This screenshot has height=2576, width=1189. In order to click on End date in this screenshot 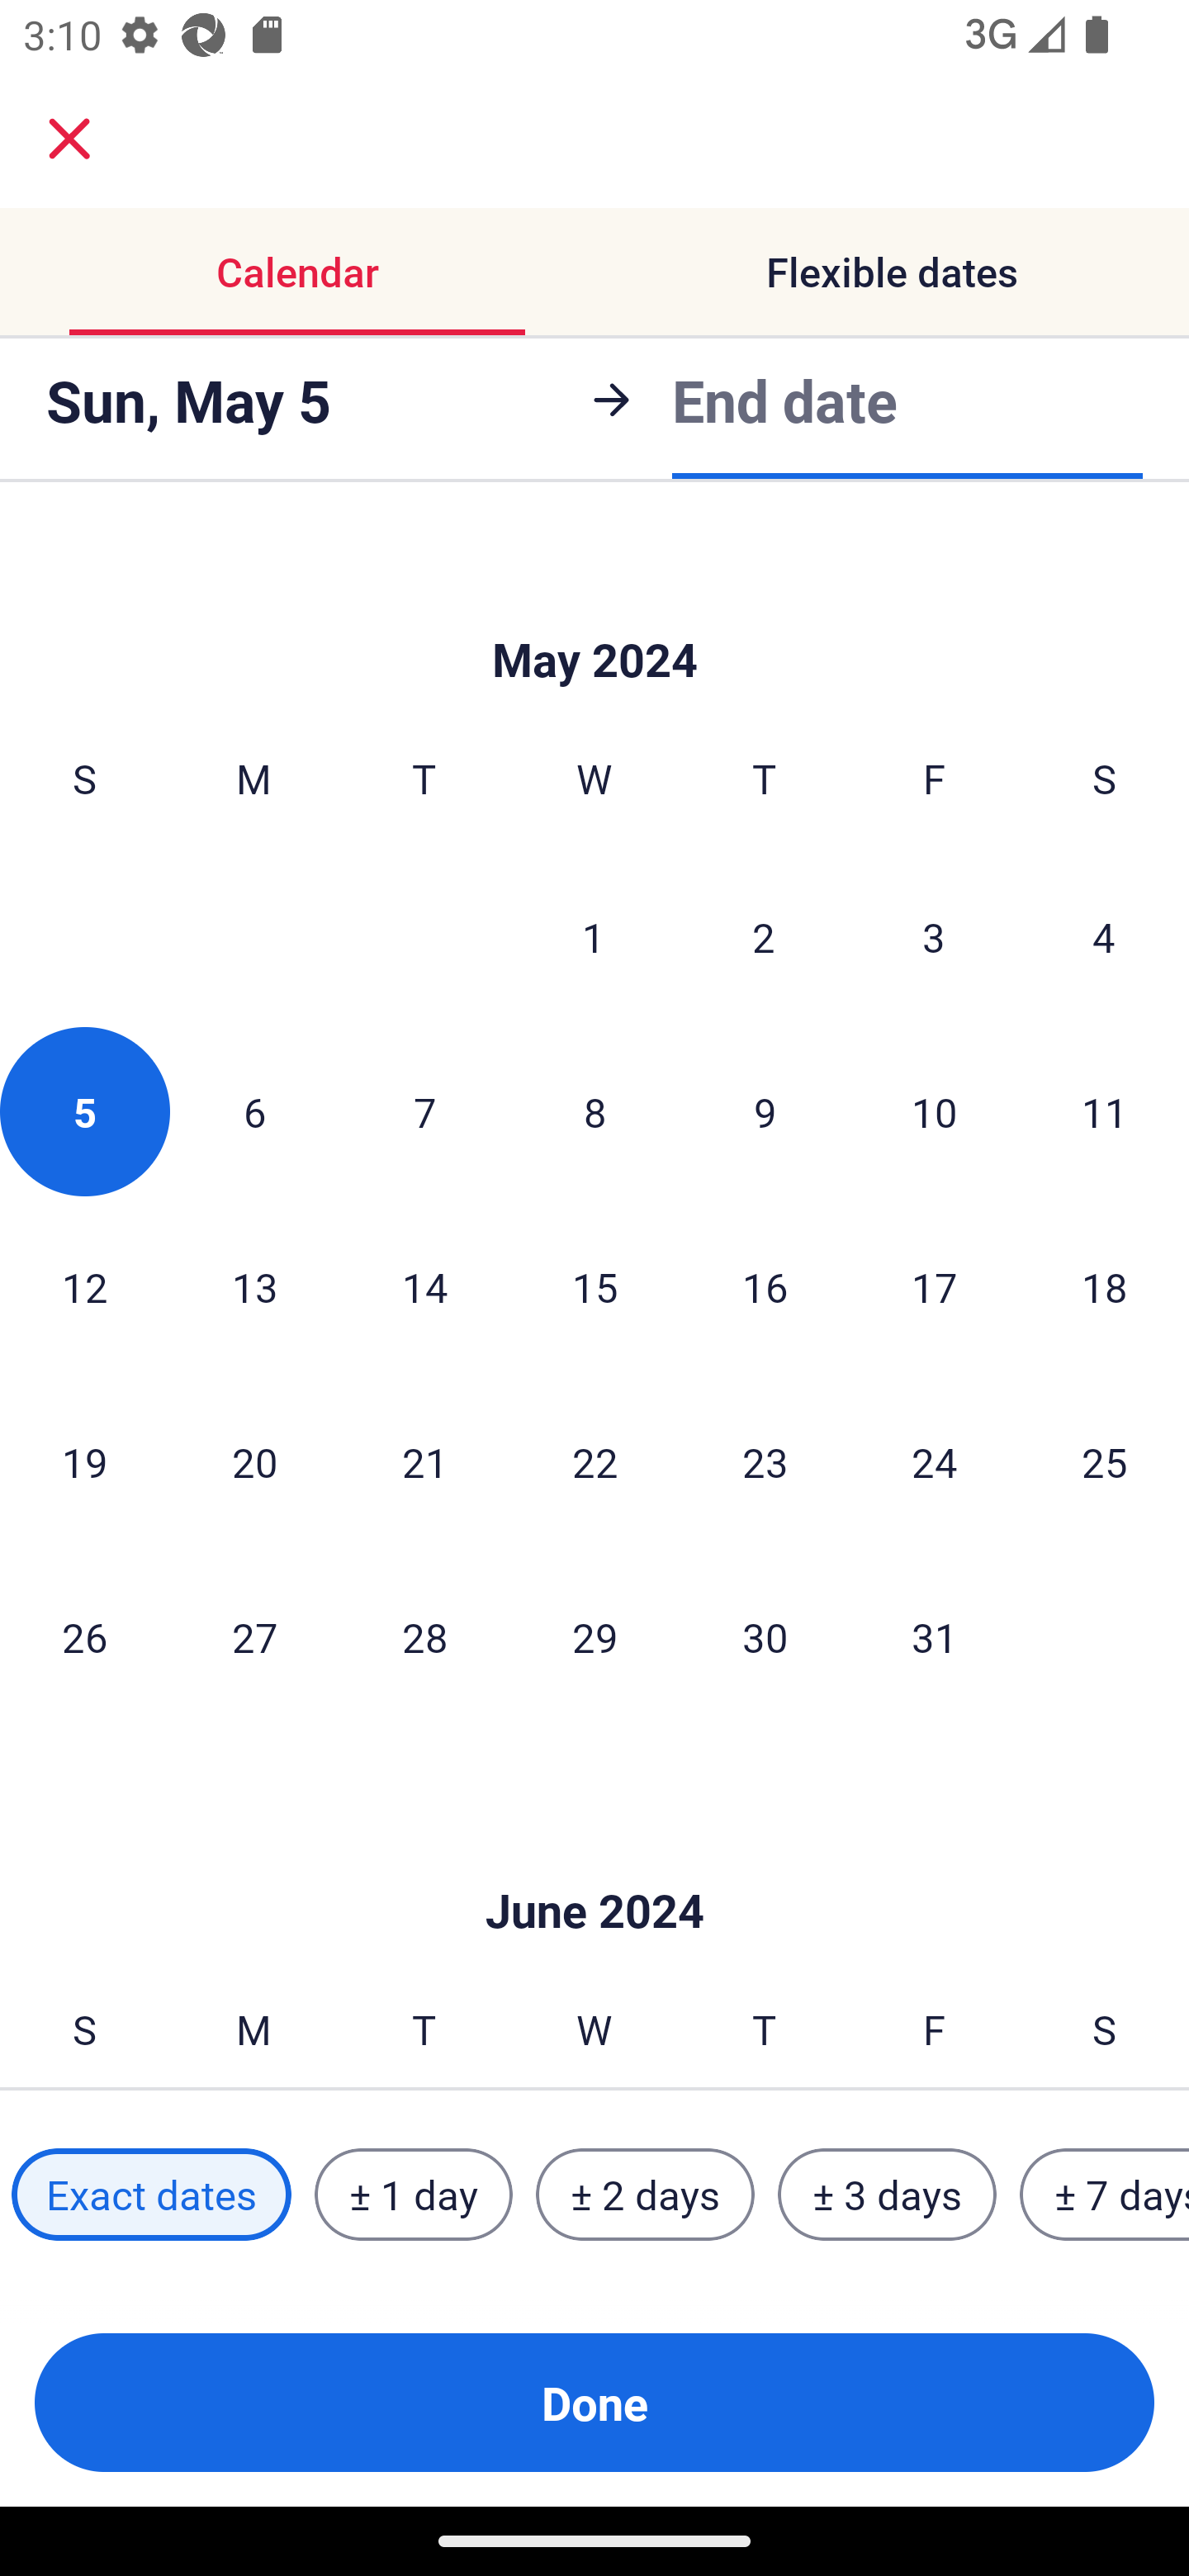, I will do `click(784, 400)`.